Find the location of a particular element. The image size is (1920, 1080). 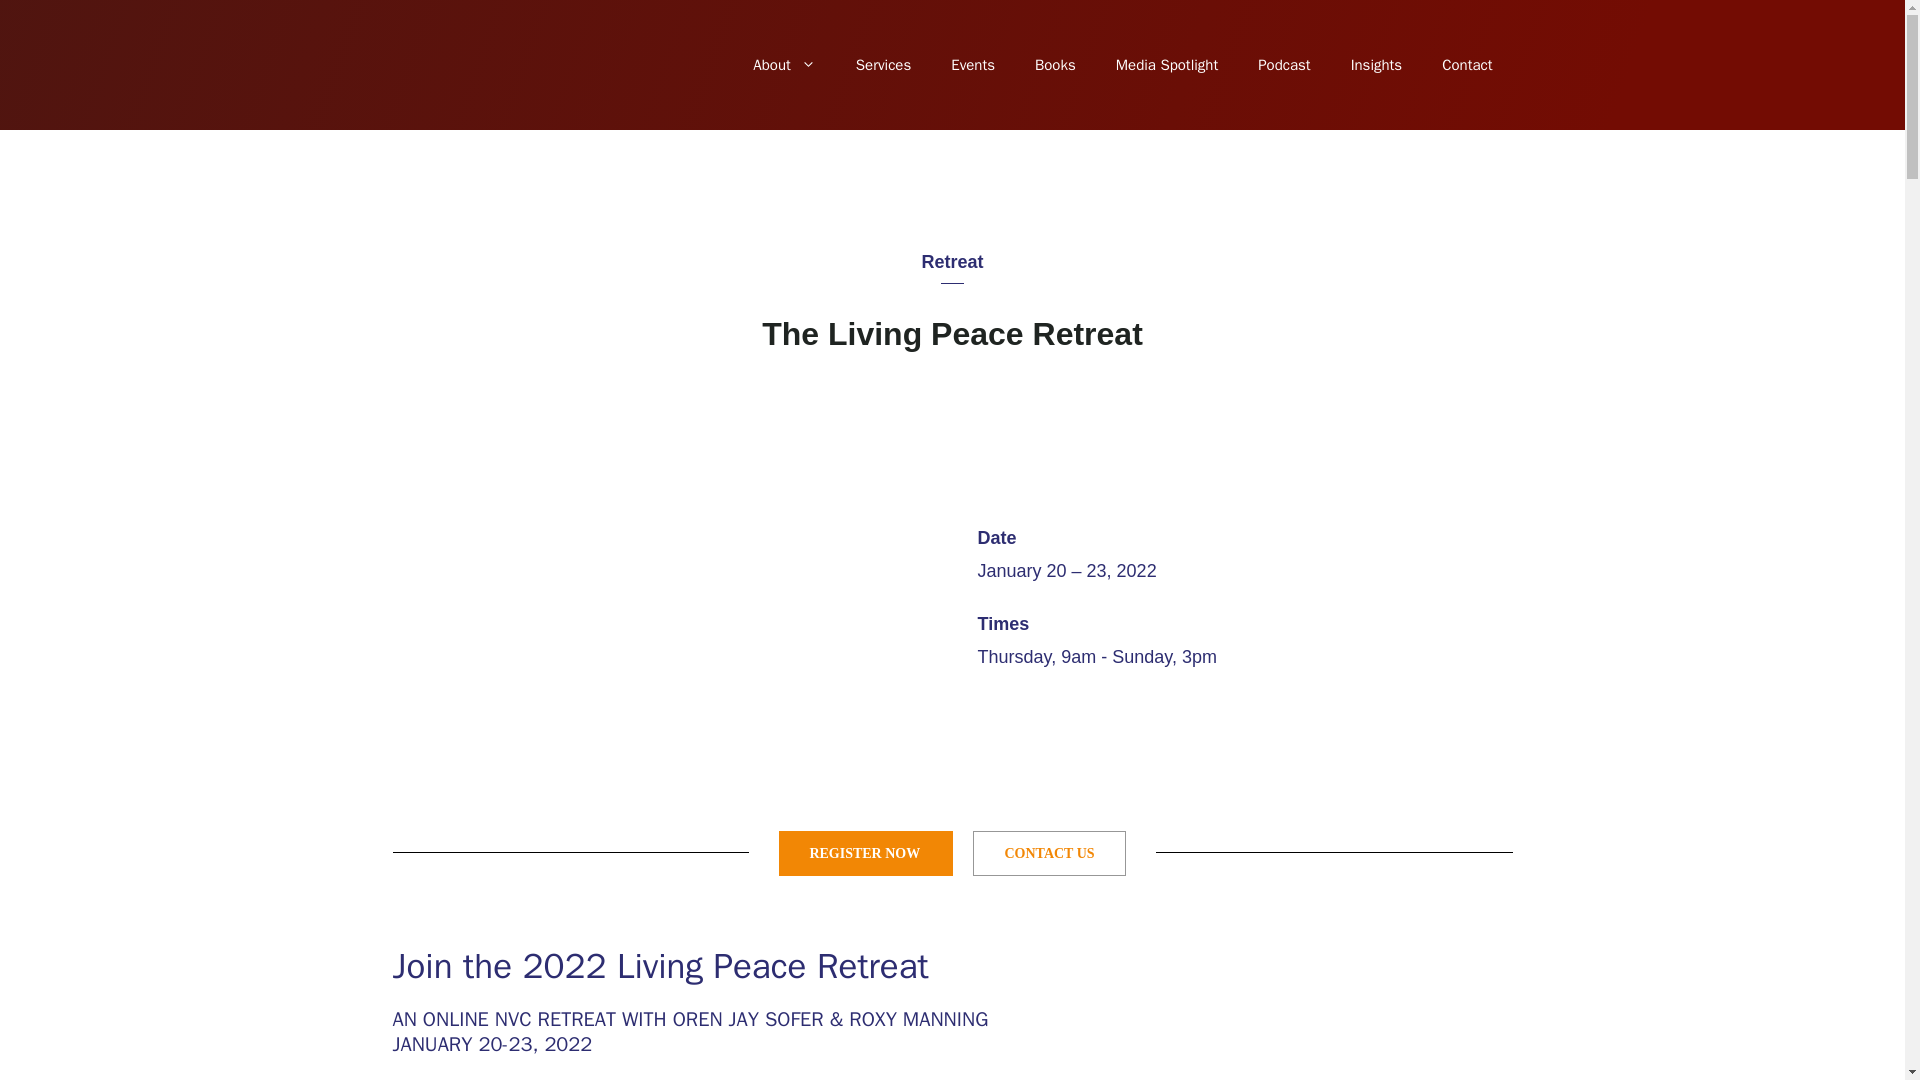

CONTACT US is located at coordinates (1049, 852).